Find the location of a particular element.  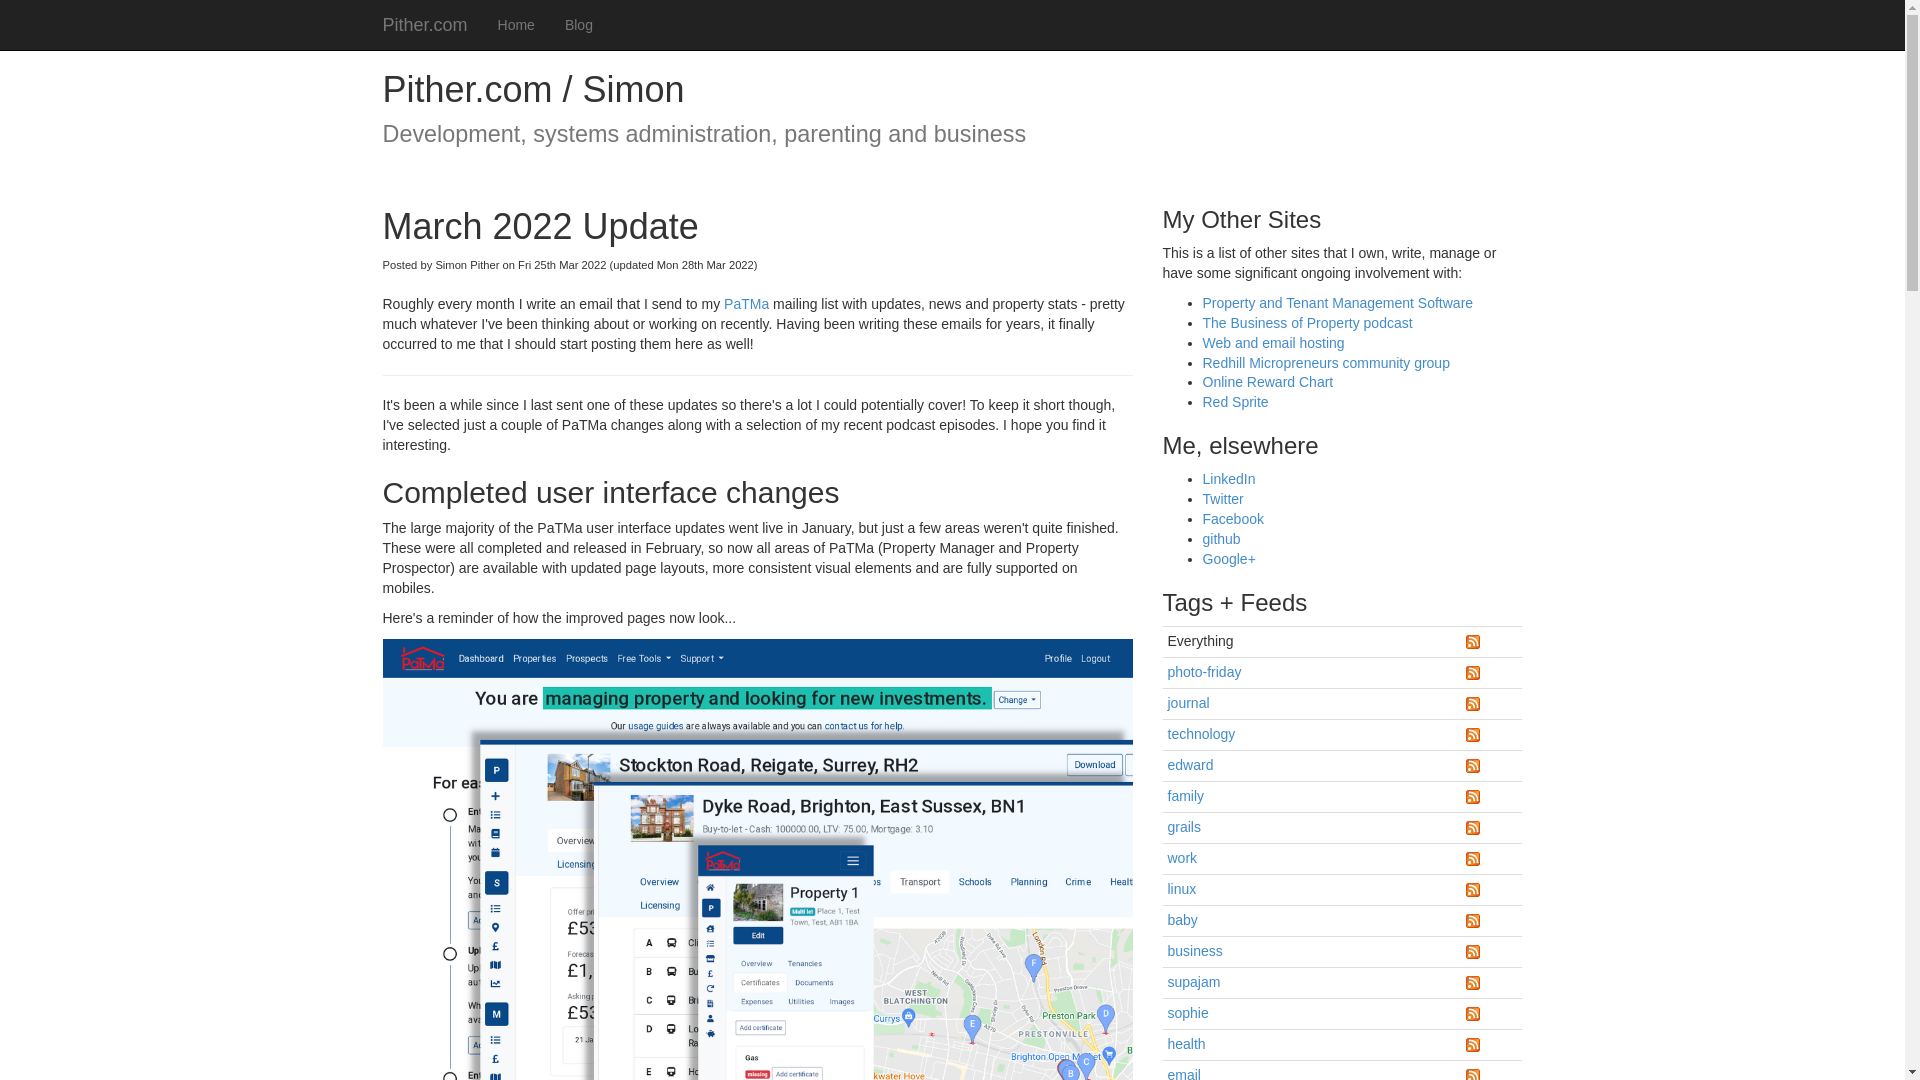

journal is located at coordinates (1188, 702).